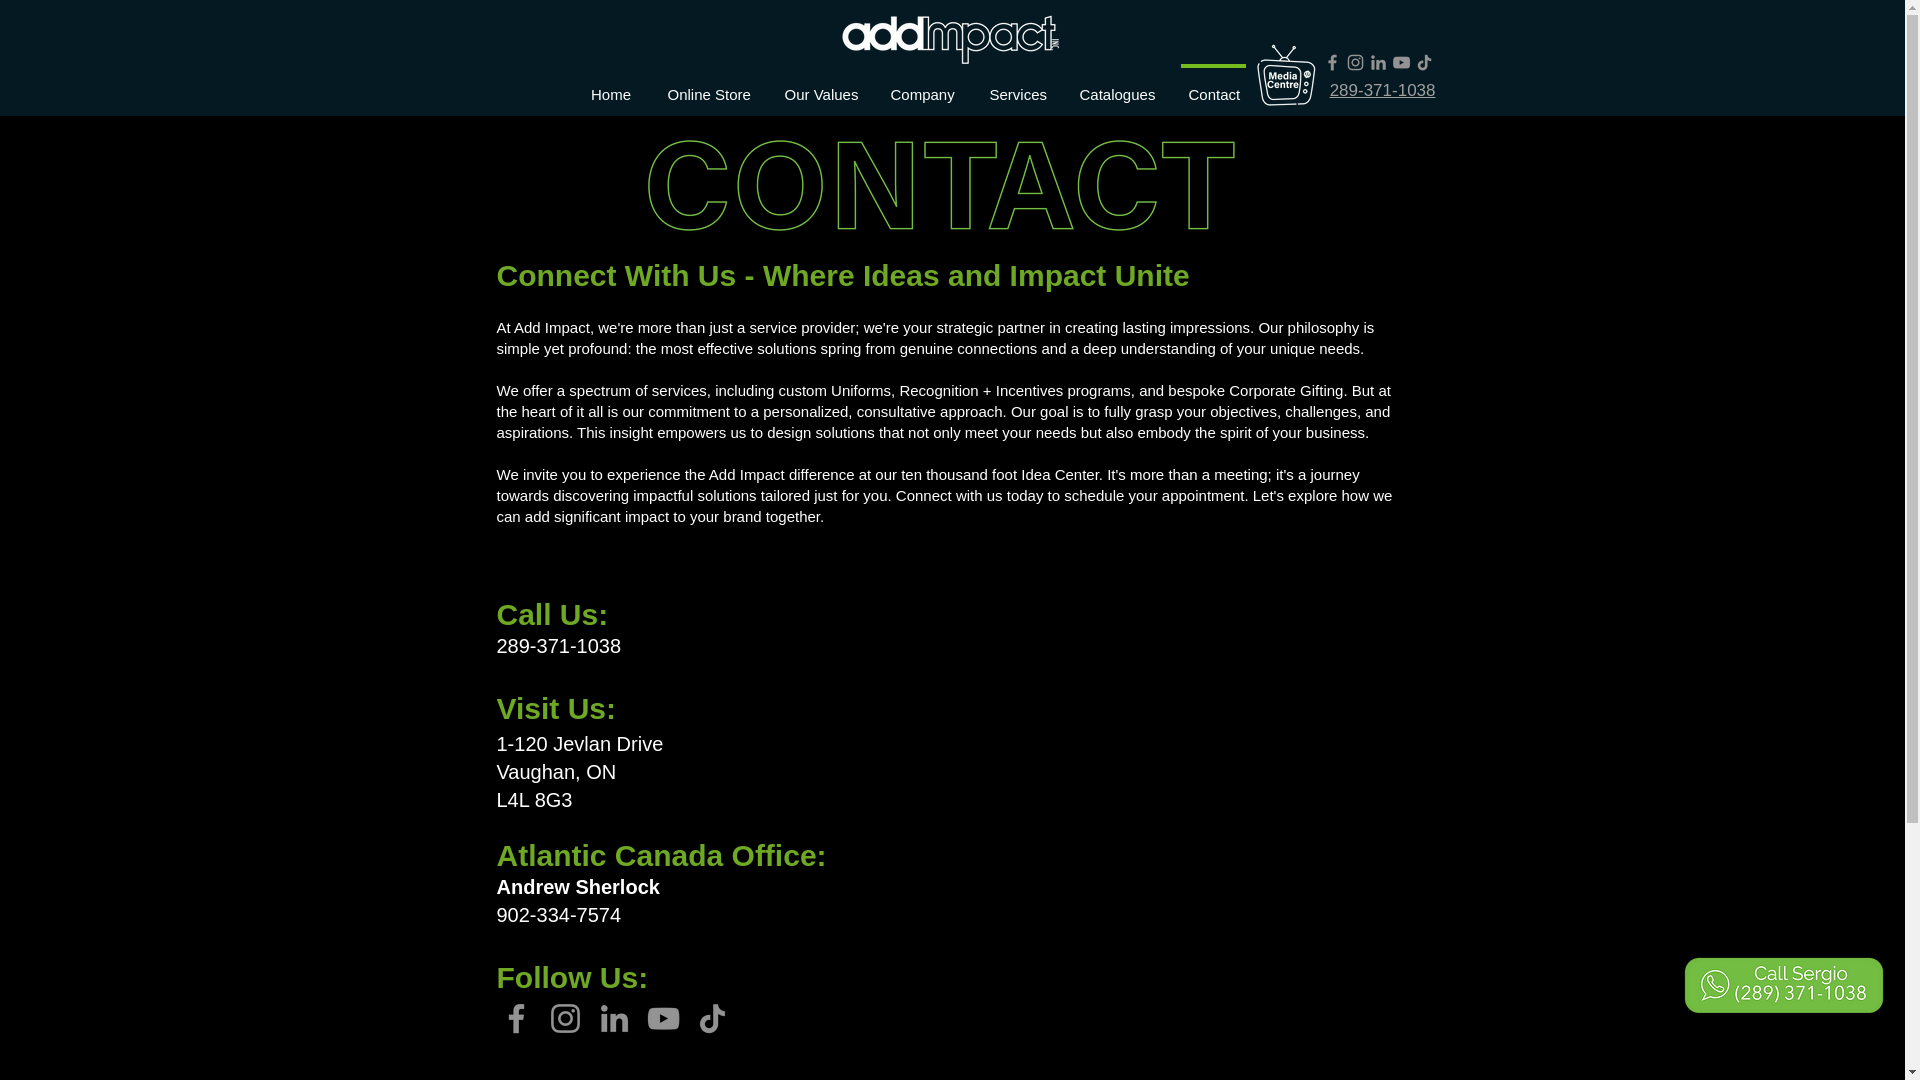 This screenshot has width=1920, height=1080. What do you see at coordinates (818, 84) in the screenshot?
I see `Our Values` at bounding box center [818, 84].